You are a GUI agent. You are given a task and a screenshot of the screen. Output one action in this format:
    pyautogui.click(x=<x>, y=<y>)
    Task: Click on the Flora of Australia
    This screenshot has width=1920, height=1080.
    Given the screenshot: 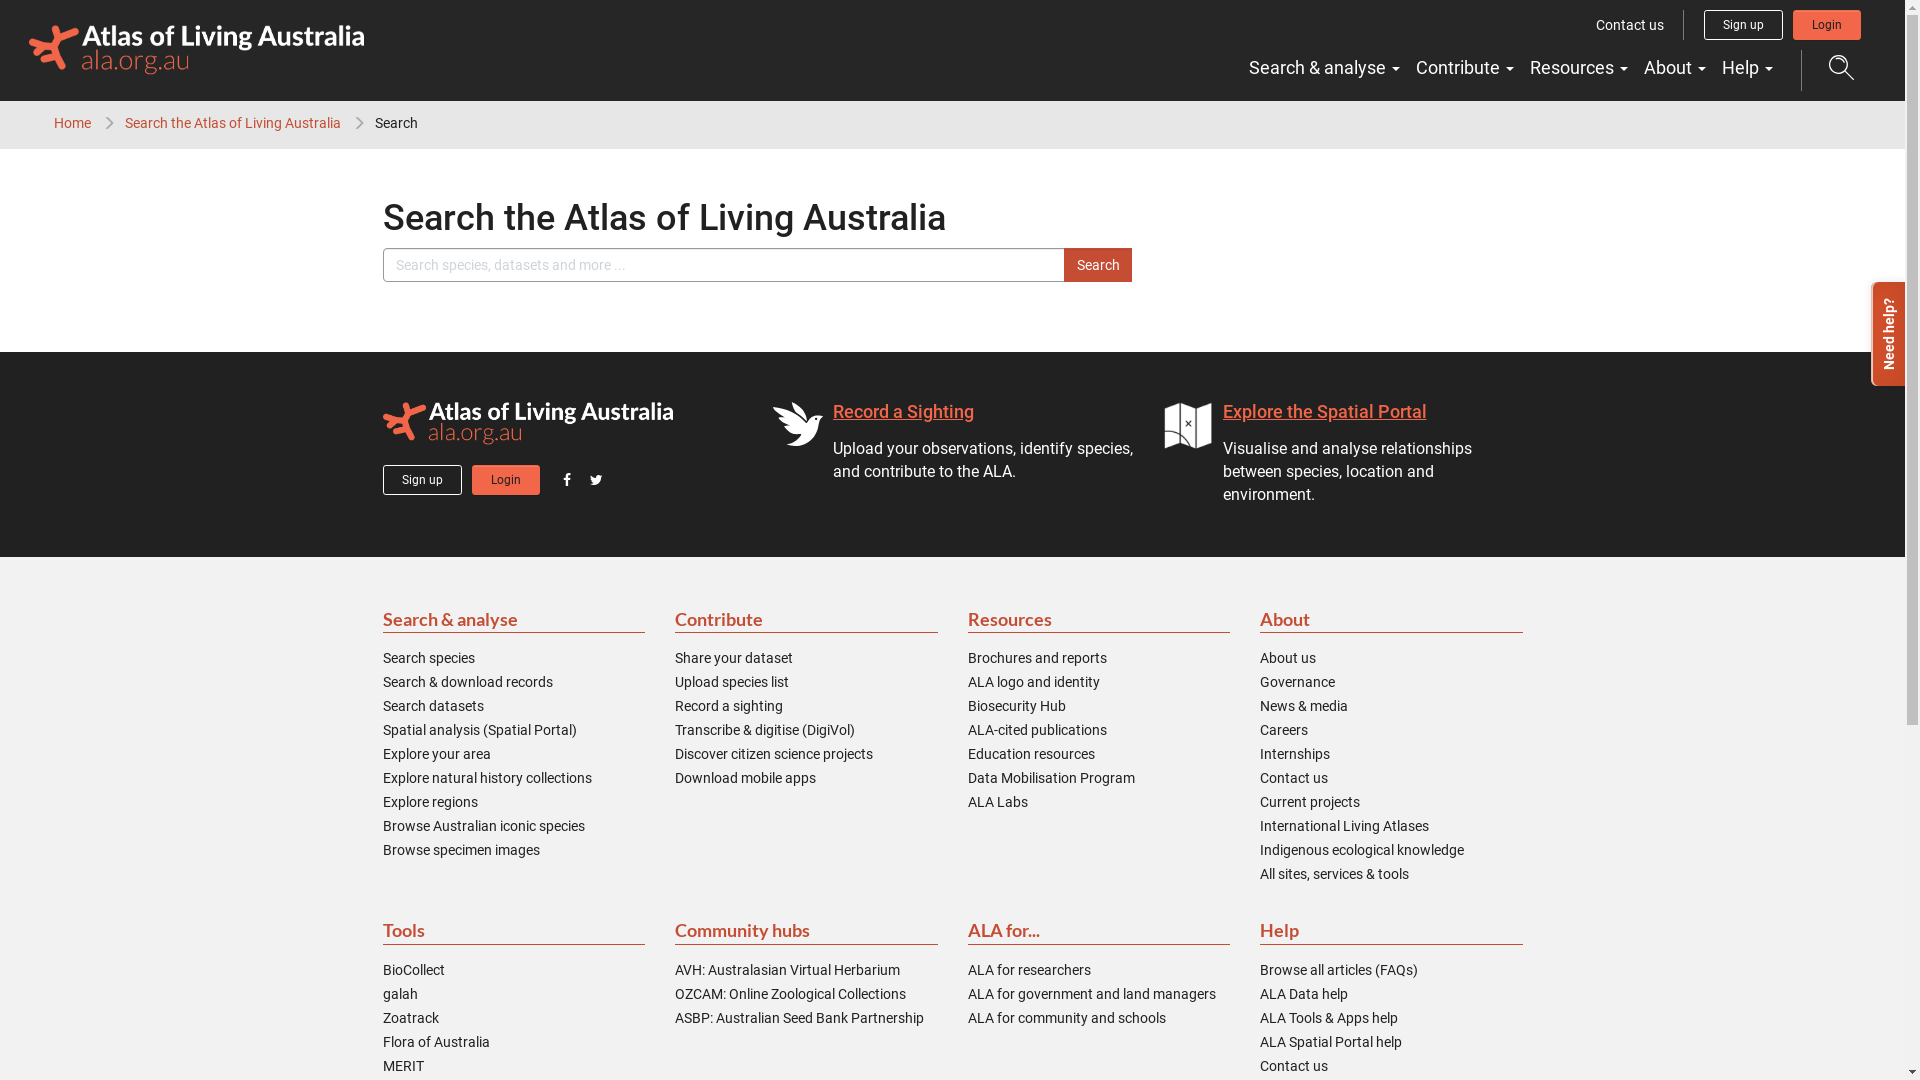 What is the action you would take?
    pyautogui.click(x=436, y=1042)
    